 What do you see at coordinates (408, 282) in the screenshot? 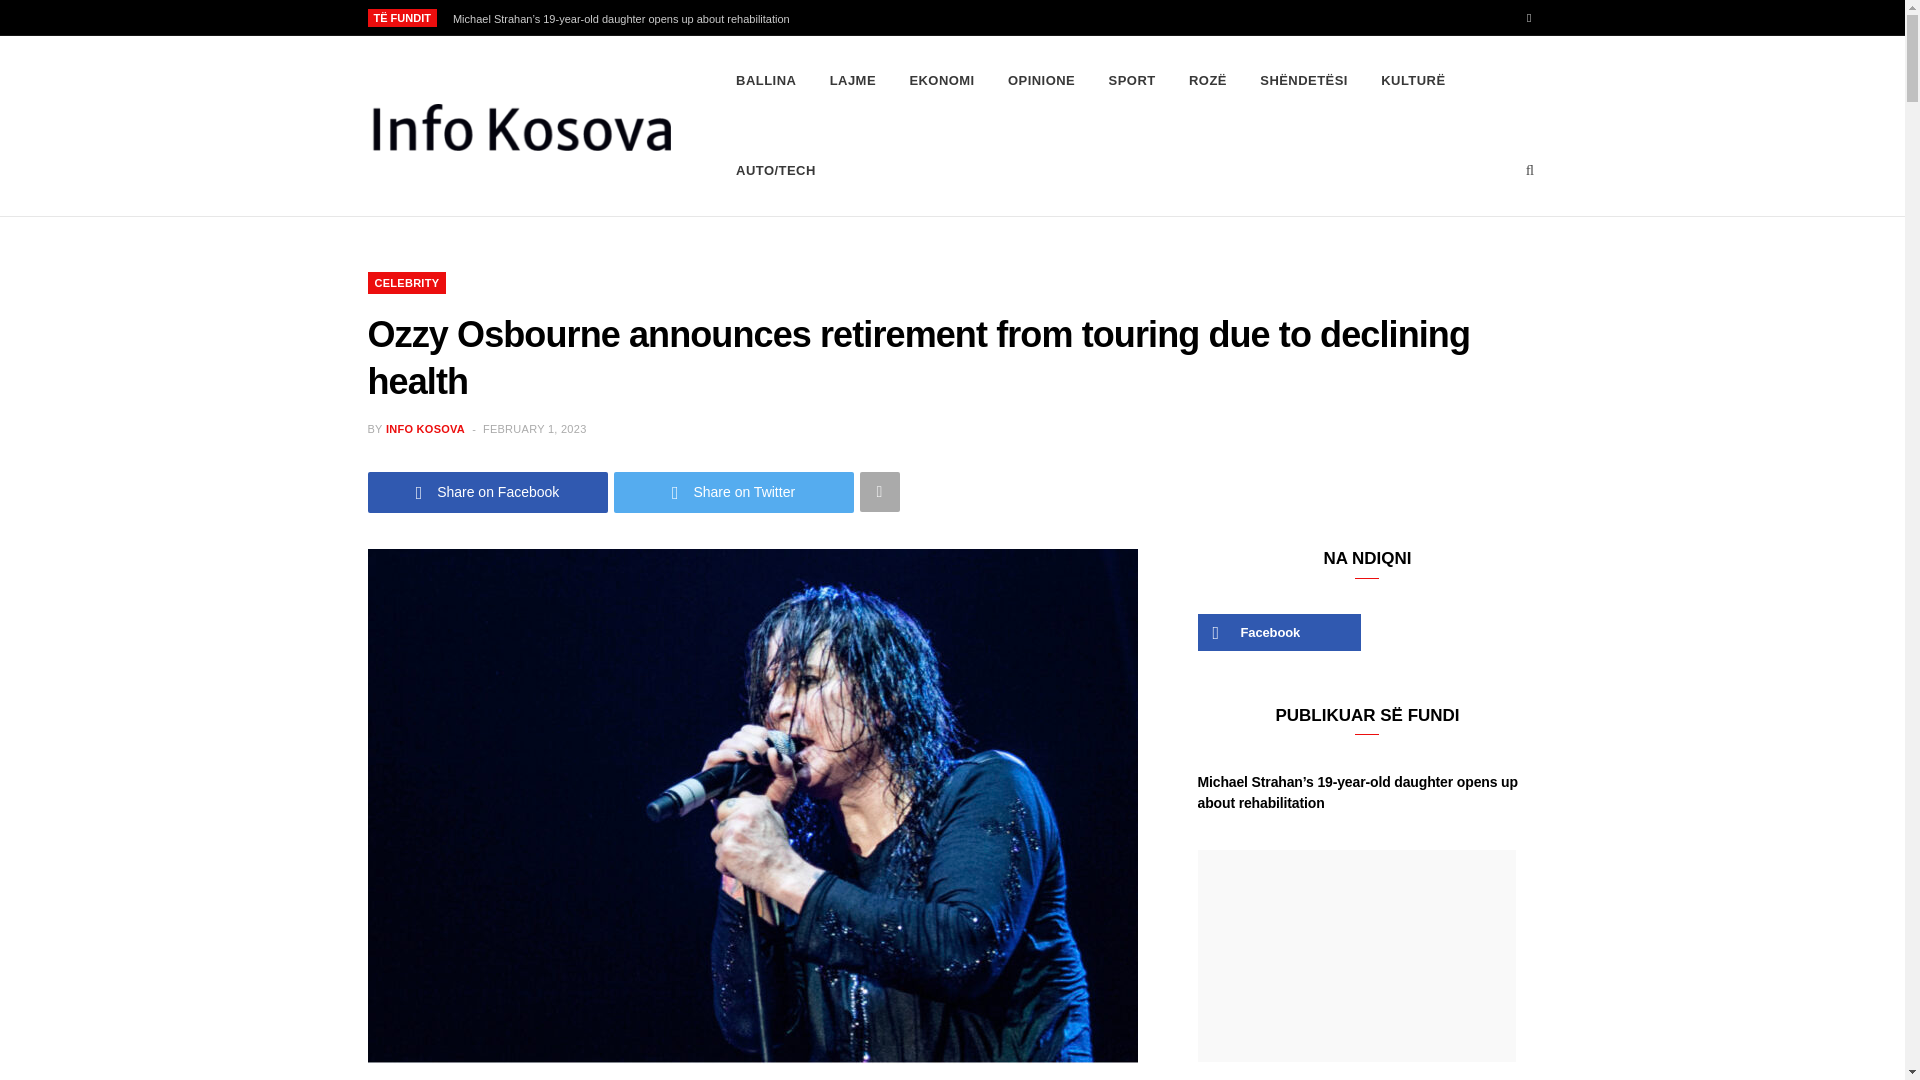
I see `CELEBRITY` at bounding box center [408, 282].